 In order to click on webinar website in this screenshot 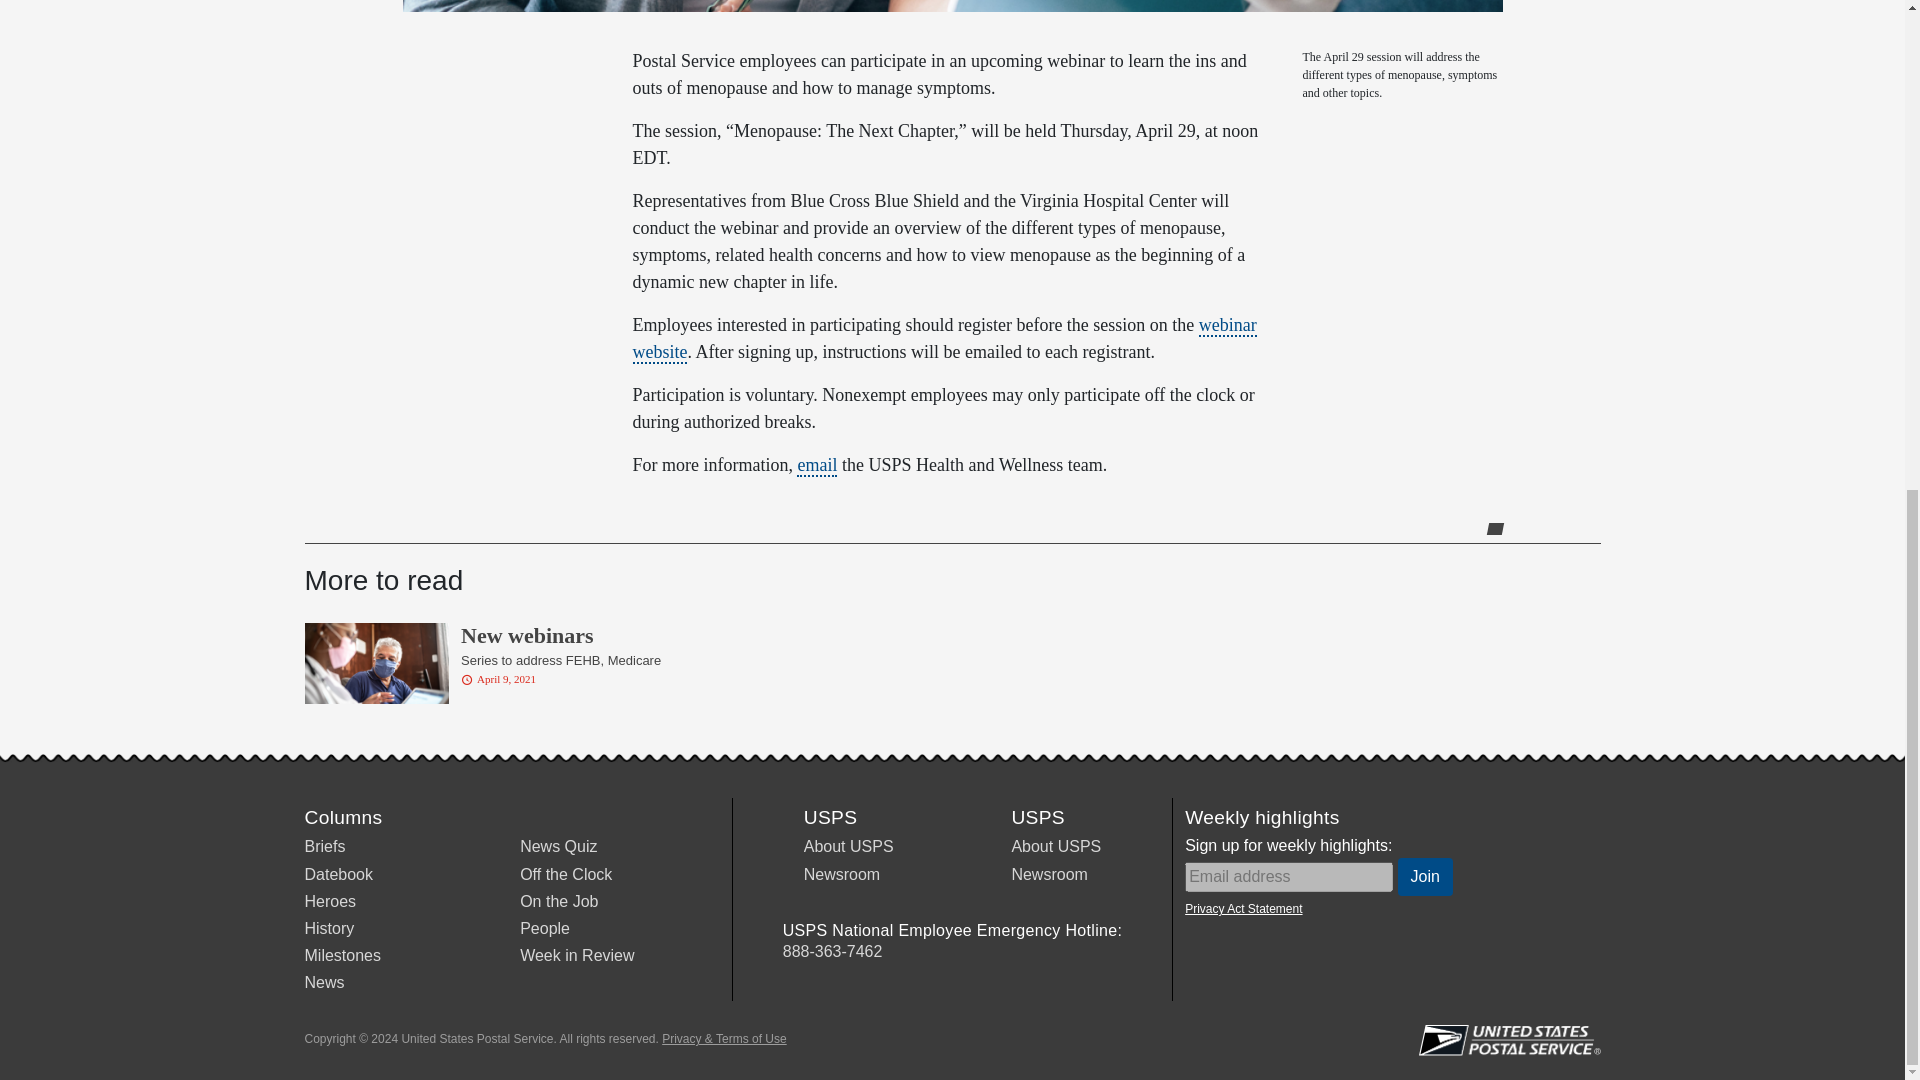, I will do `click(943, 339)`.